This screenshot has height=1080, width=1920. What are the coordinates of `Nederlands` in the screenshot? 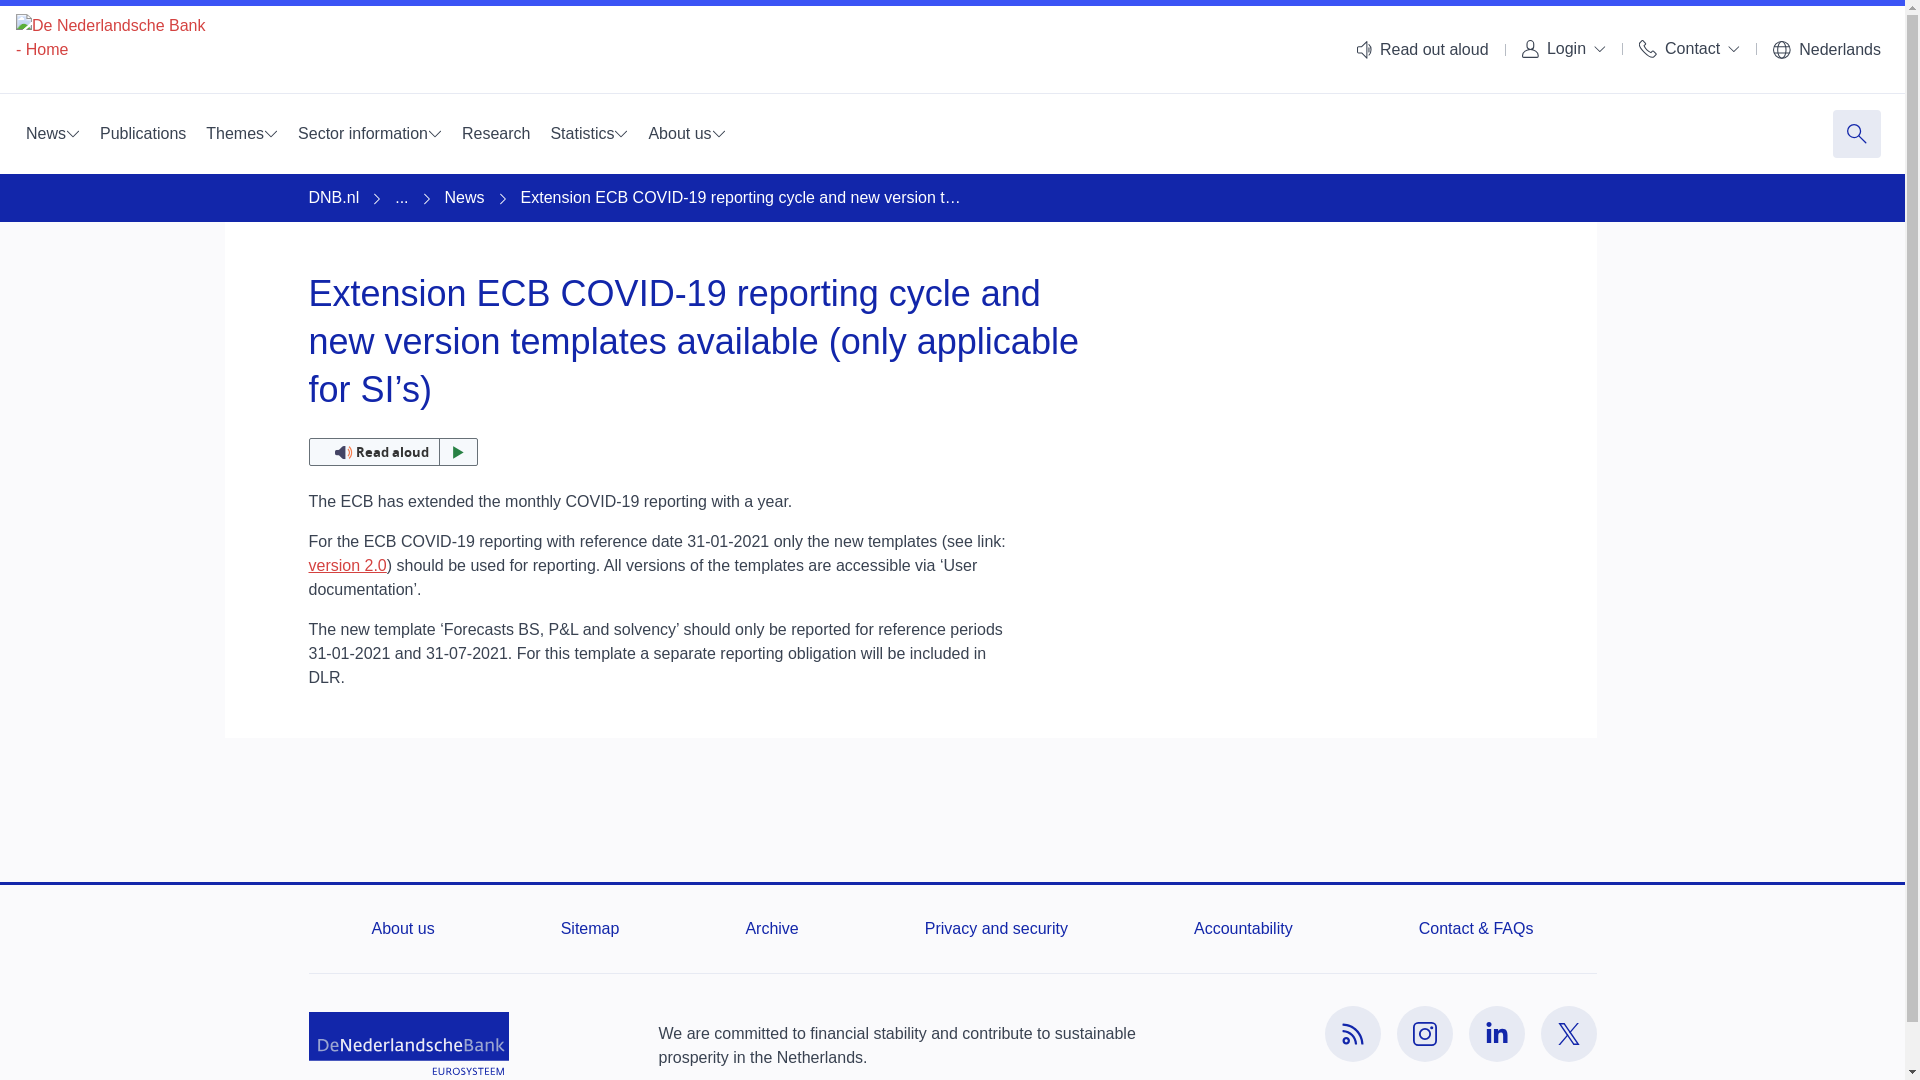 It's located at (1826, 50).